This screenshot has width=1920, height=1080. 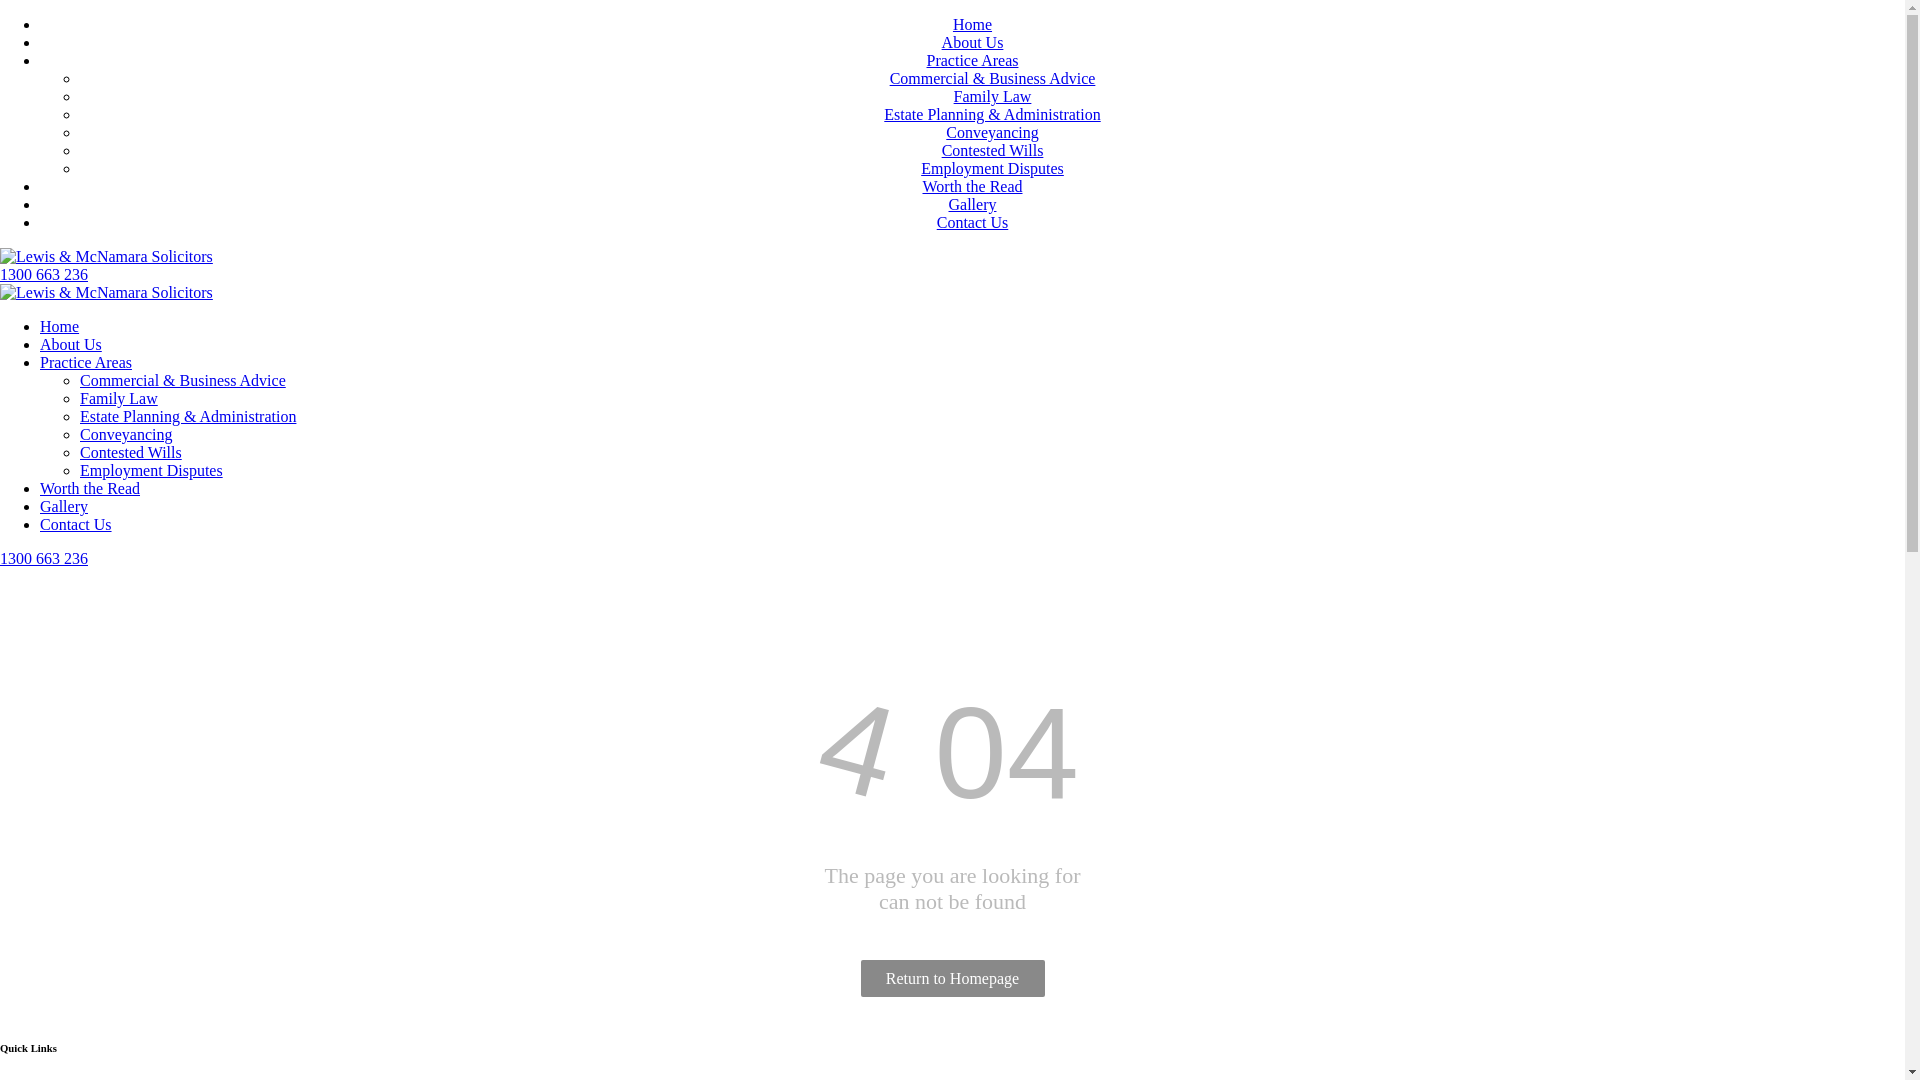 What do you see at coordinates (76, 524) in the screenshot?
I see `Contact Us` at bounding box center [76, 524].